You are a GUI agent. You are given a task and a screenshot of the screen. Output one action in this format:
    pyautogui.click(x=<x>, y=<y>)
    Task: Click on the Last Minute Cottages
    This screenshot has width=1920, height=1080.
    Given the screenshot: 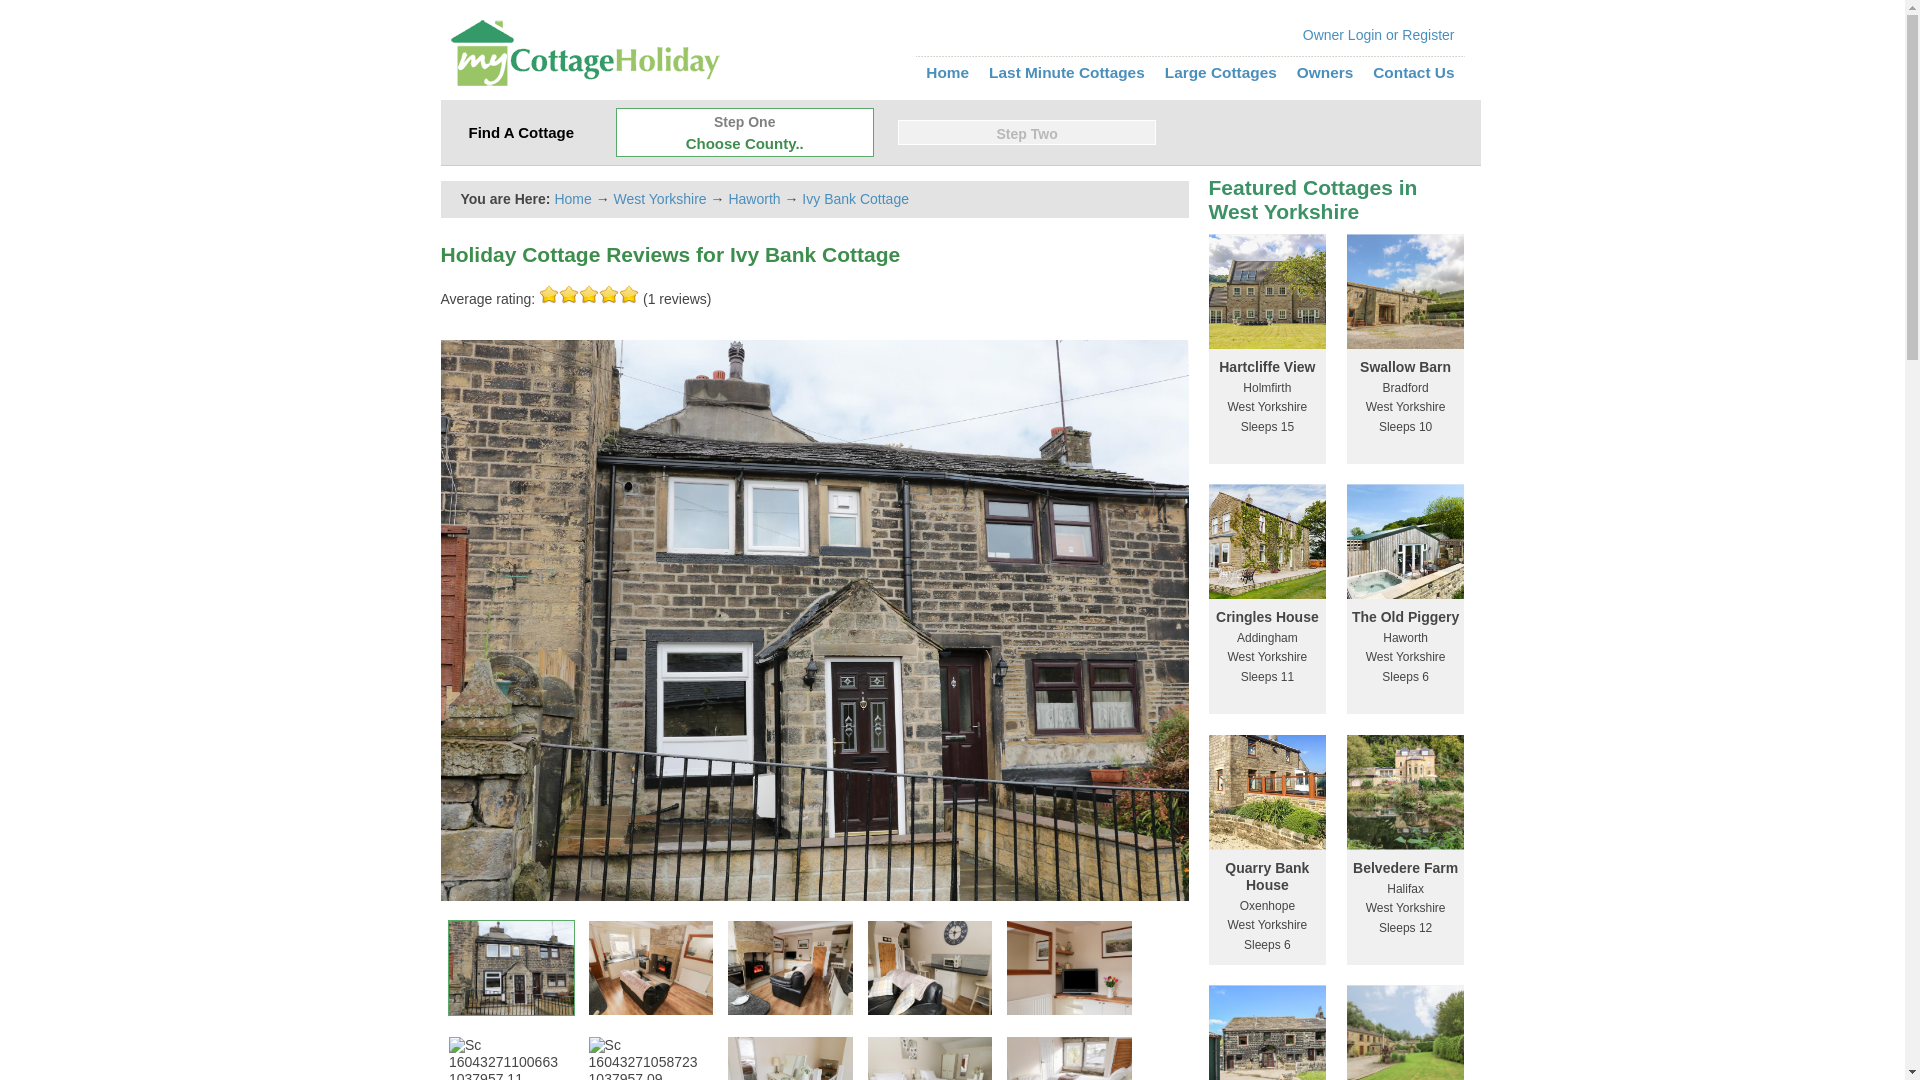 What is the action you would take?
    pyautogui.click(x=1066, y=72)
    